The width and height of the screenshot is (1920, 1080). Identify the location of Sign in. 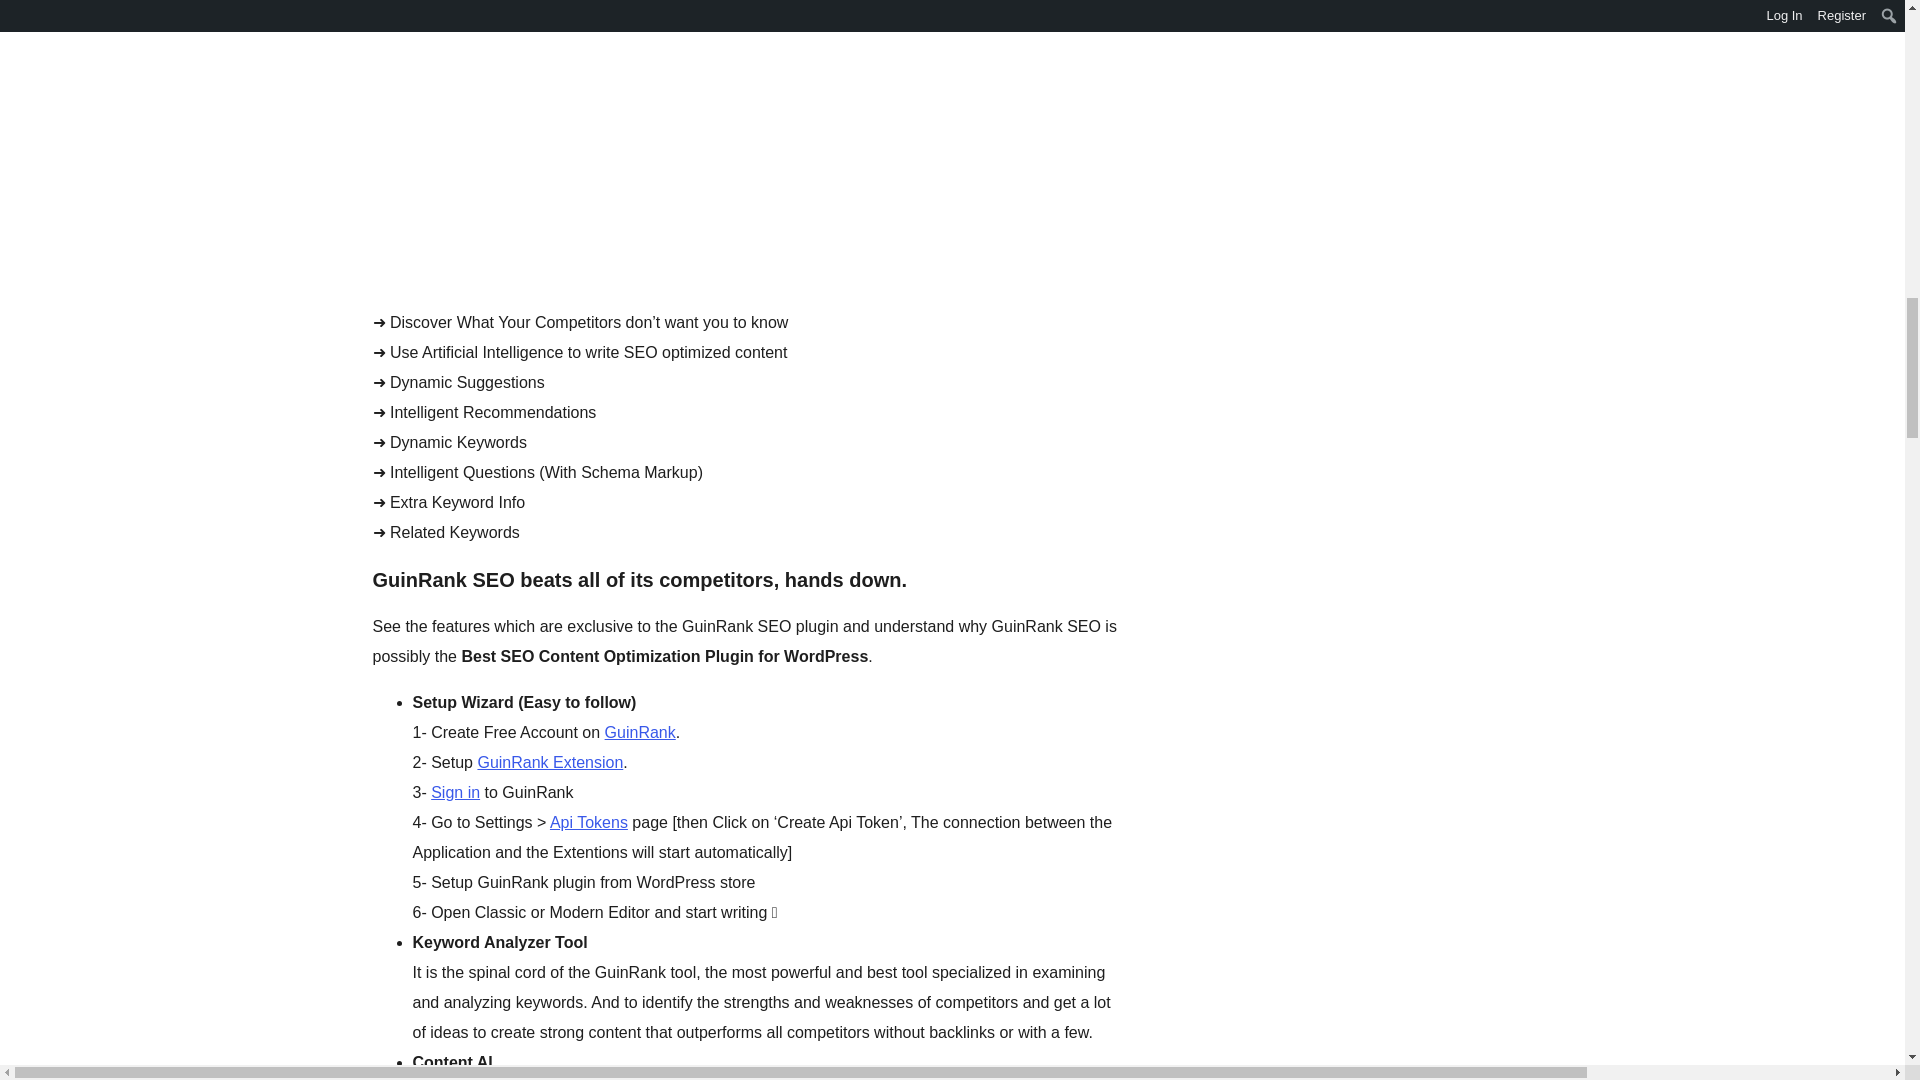
(455, 792).